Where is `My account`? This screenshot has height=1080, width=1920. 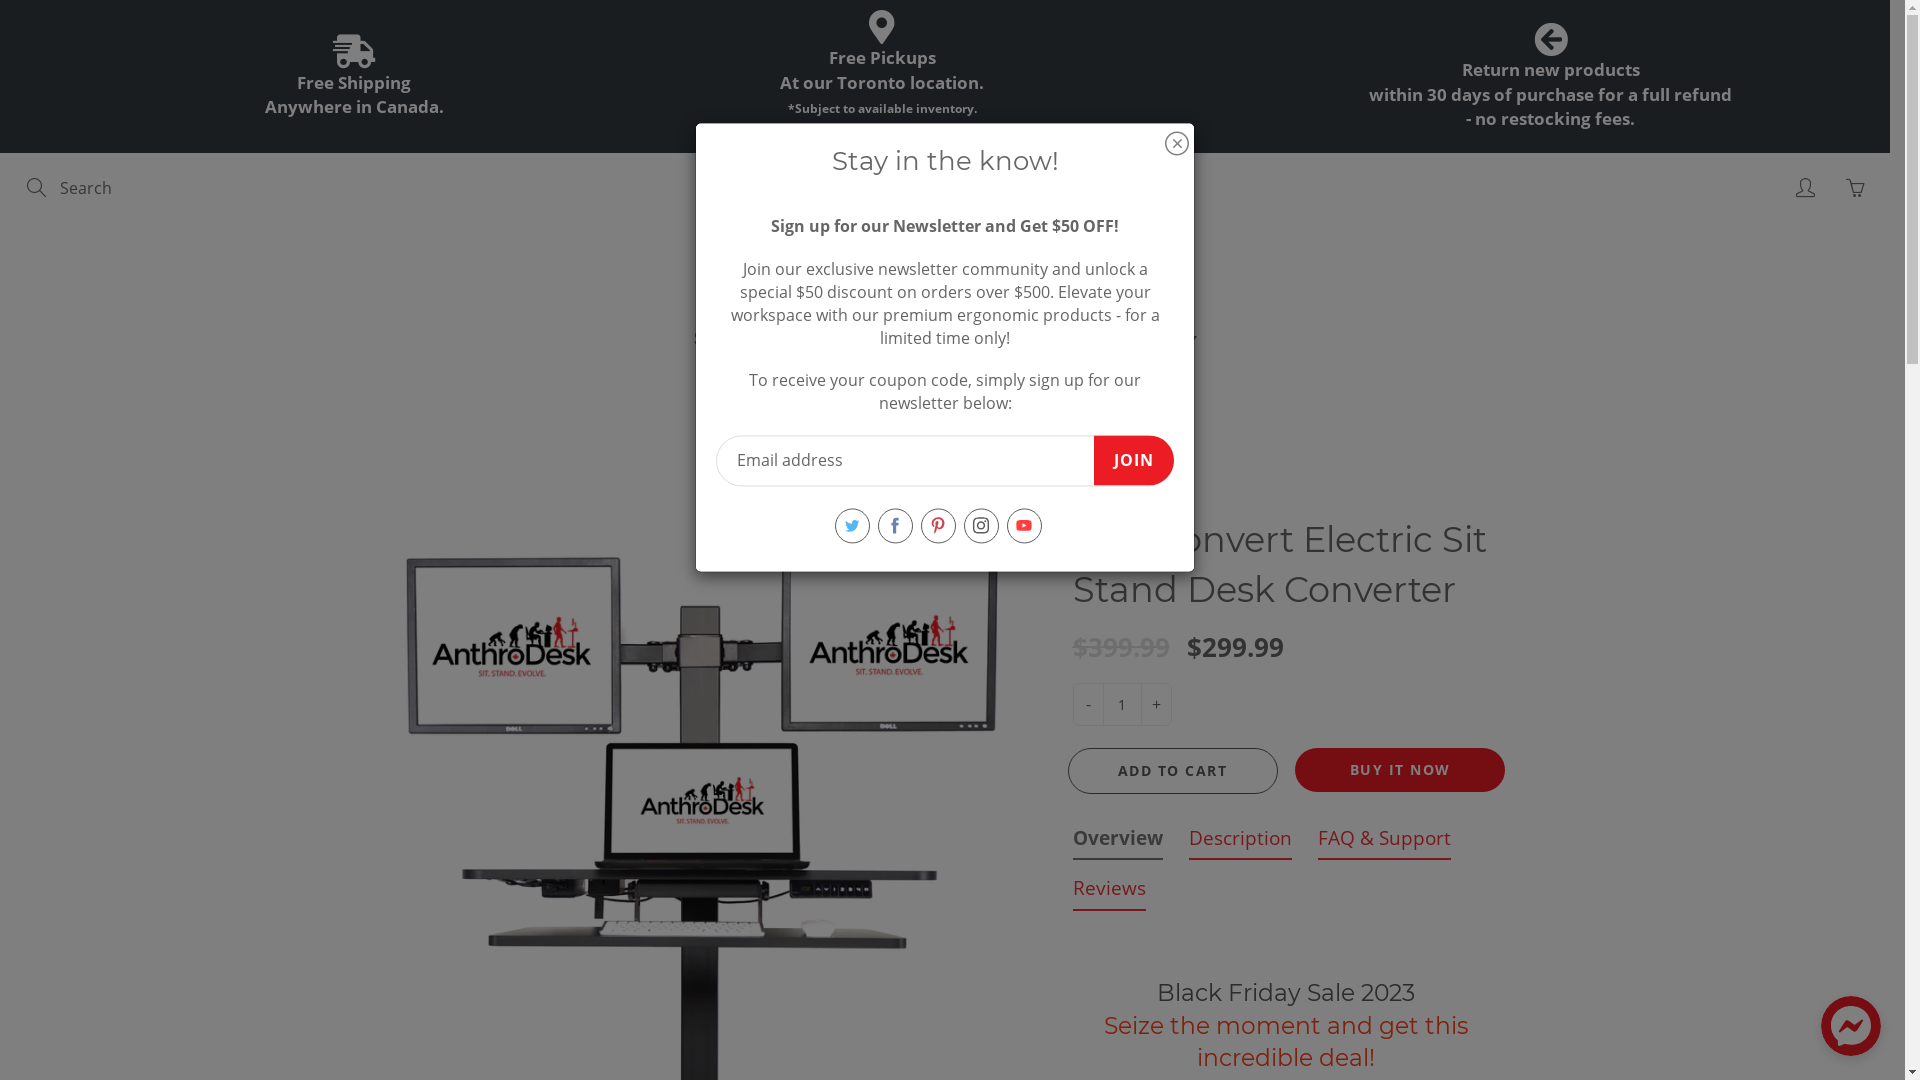
My account is located at coordinates (1805, 188).